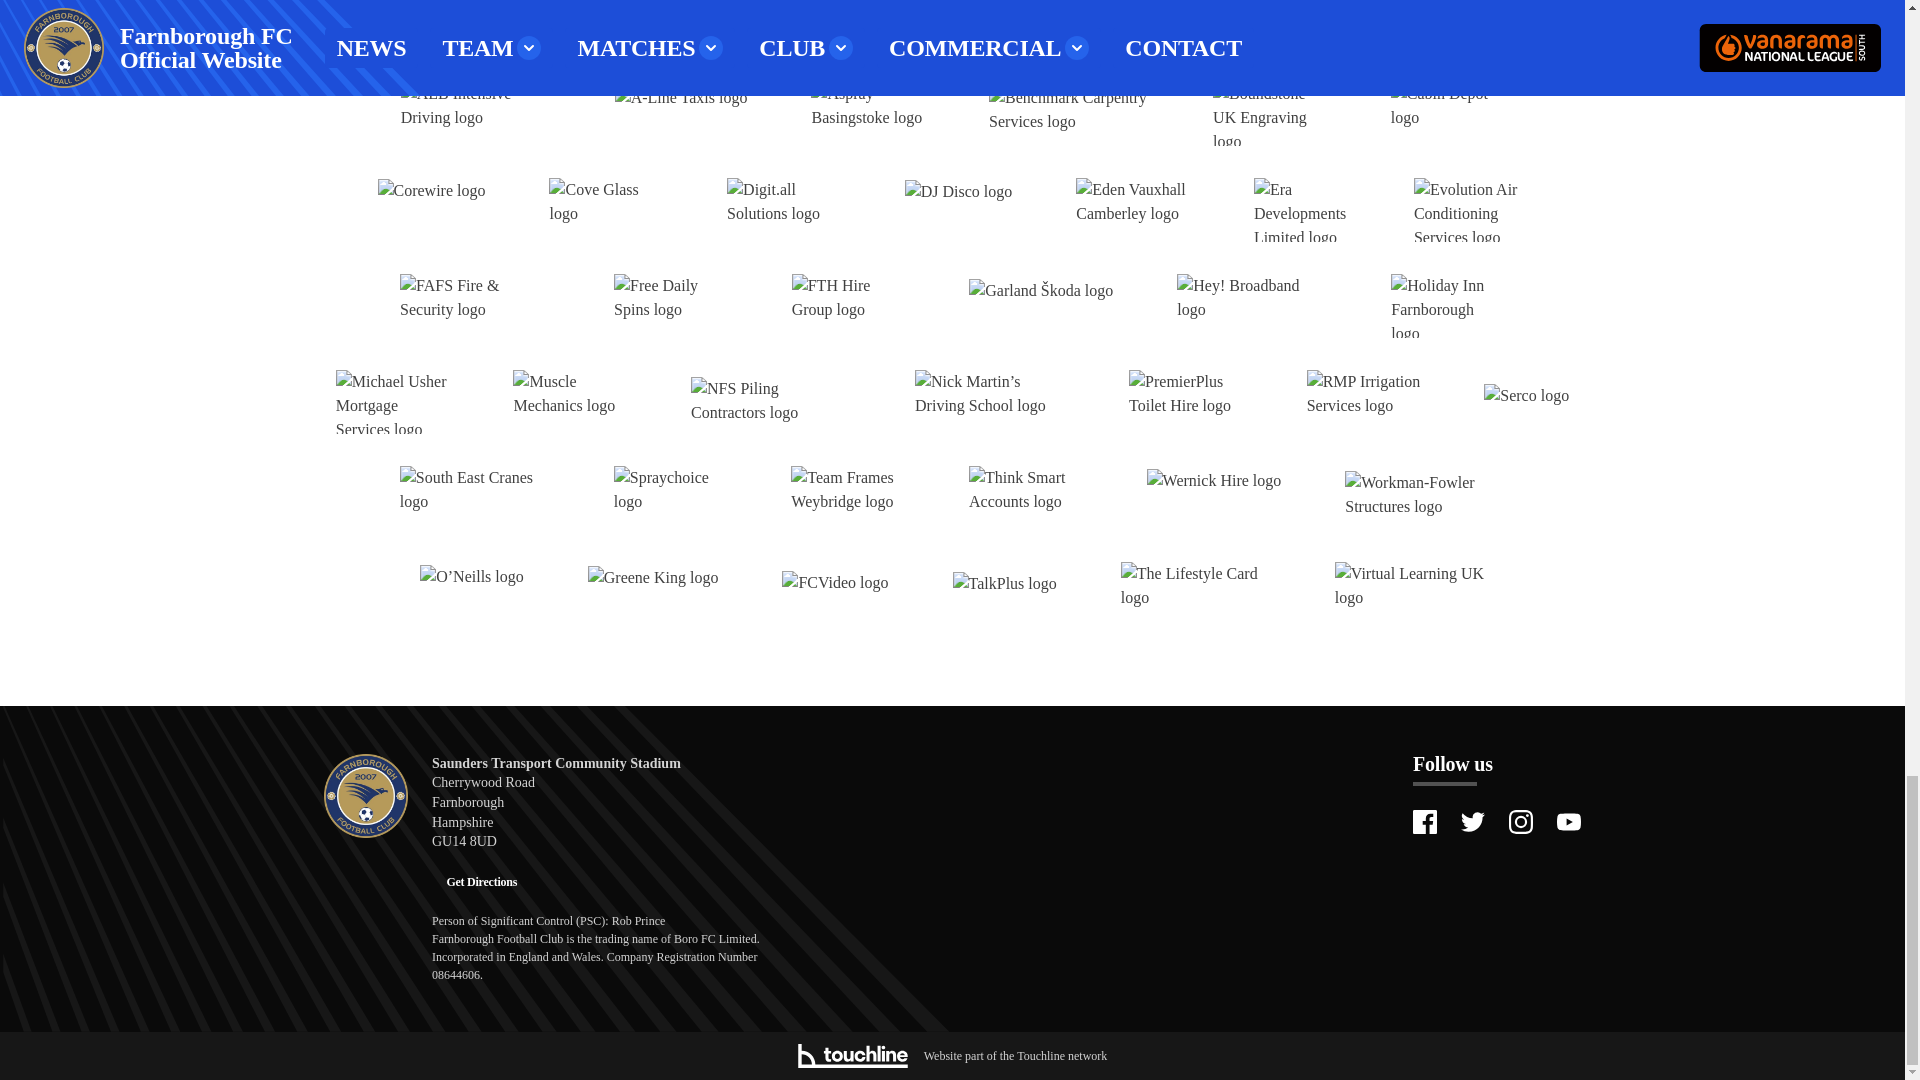 Image resolution: width=1920 pixels, height=1080 pixels. I want to click on Find us on Facebook, so click(1424, 822).